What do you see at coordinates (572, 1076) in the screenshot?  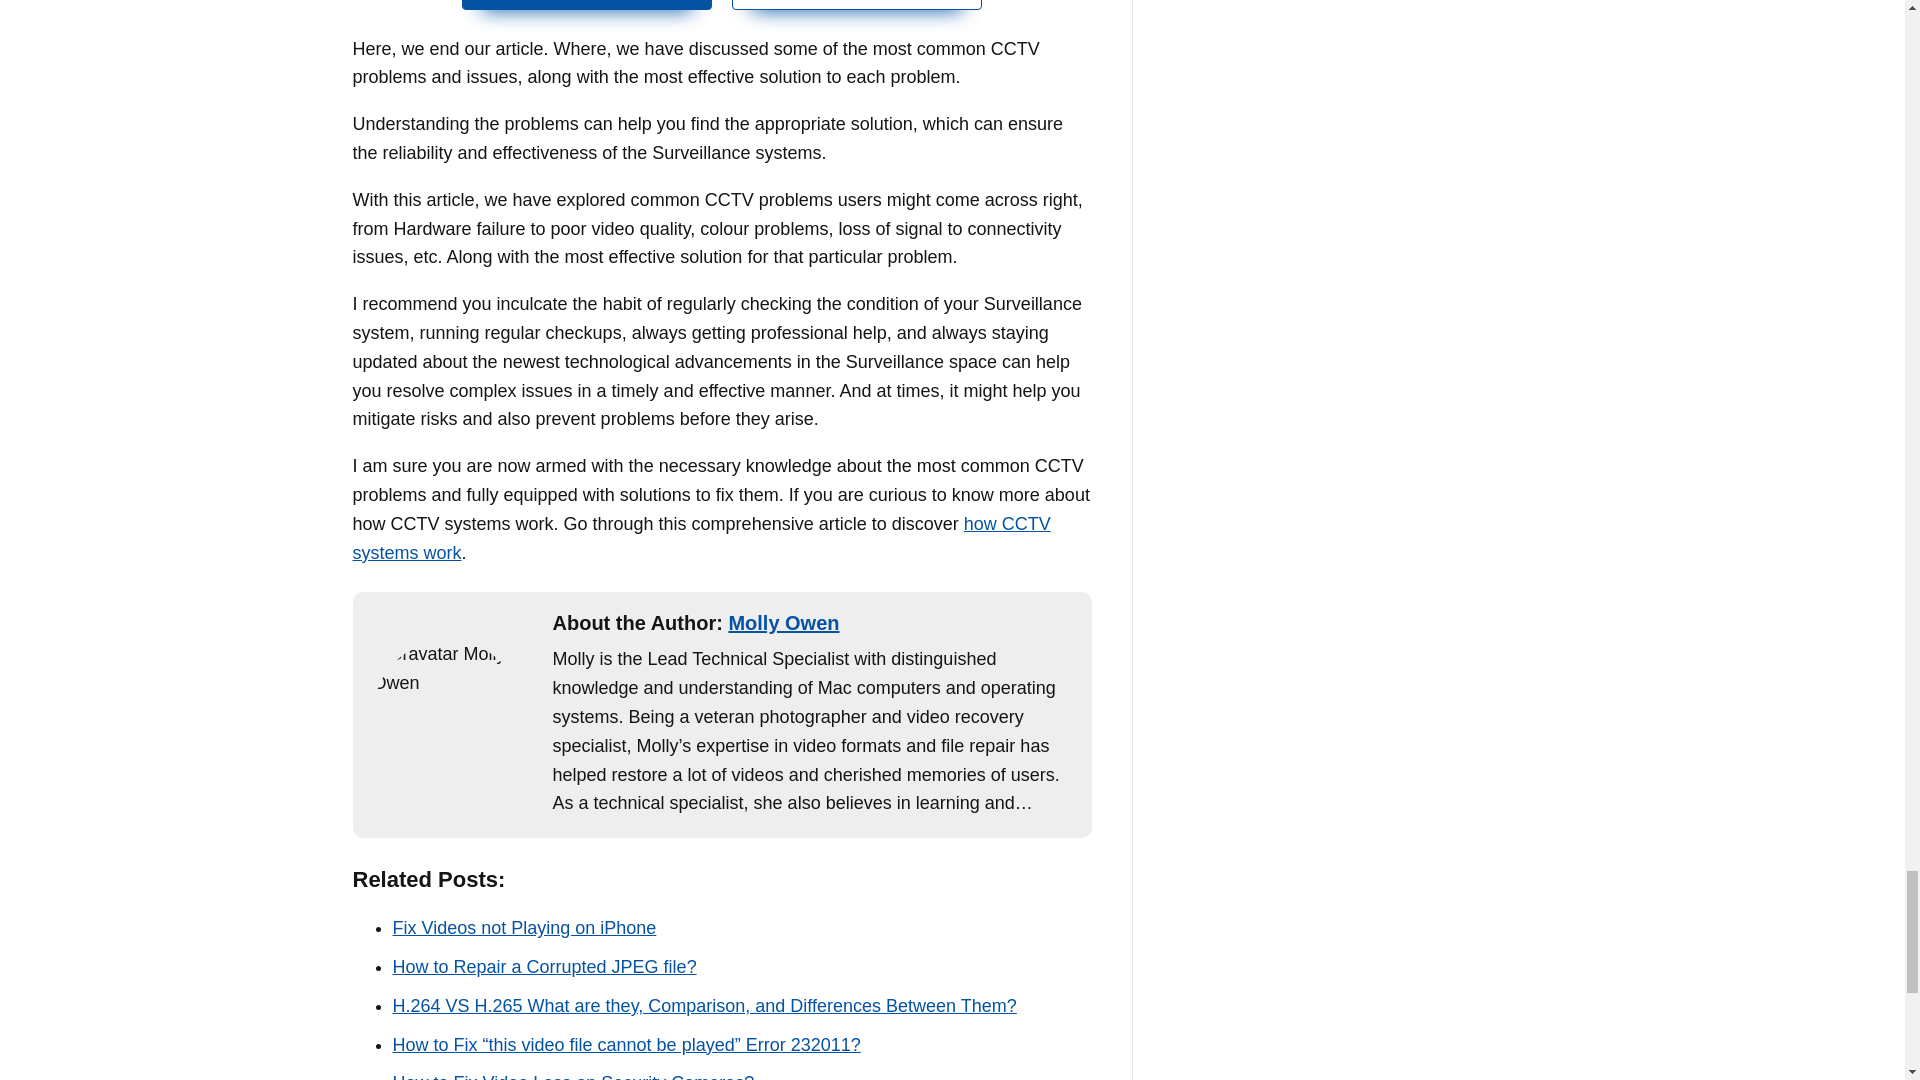 I see `How to Fix Video Loss on Security Cameras?` at bounding box center [572, 1076].